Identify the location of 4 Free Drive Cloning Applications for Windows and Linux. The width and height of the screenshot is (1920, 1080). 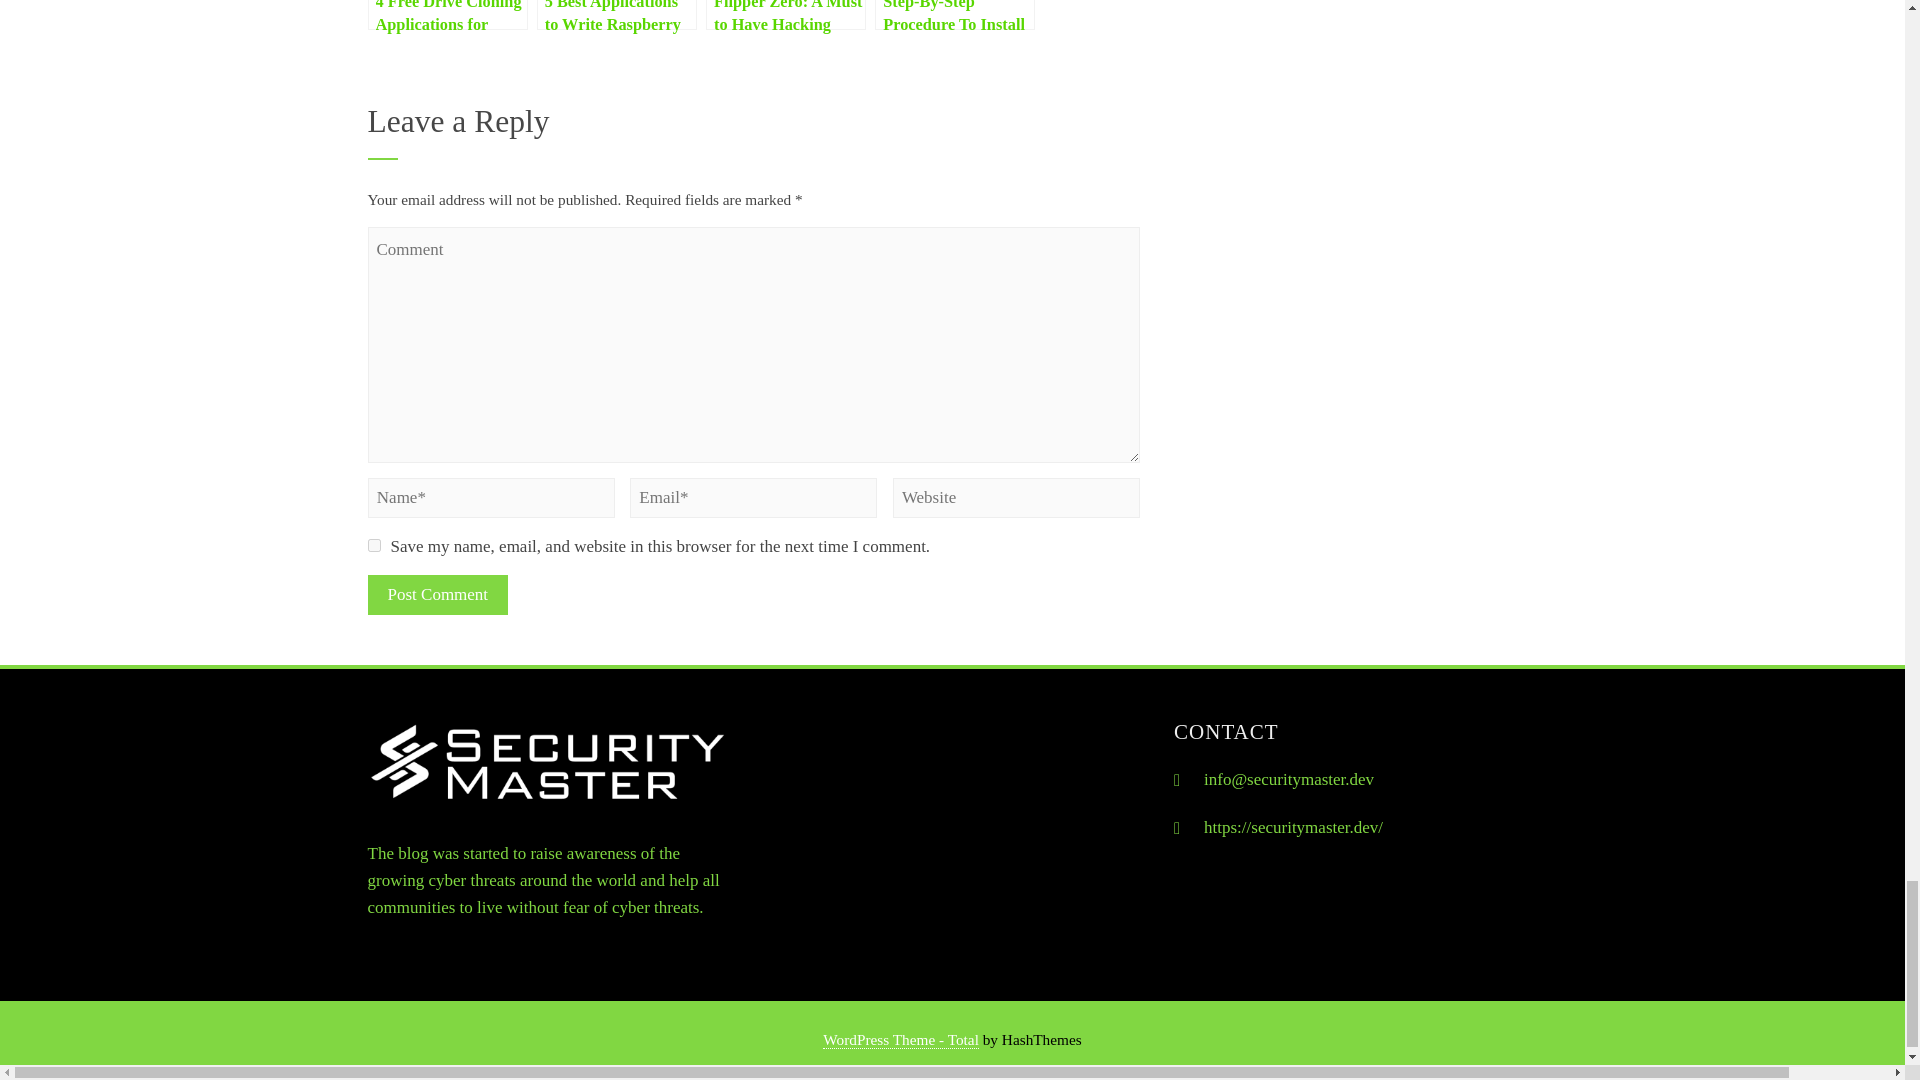
(448, 15).